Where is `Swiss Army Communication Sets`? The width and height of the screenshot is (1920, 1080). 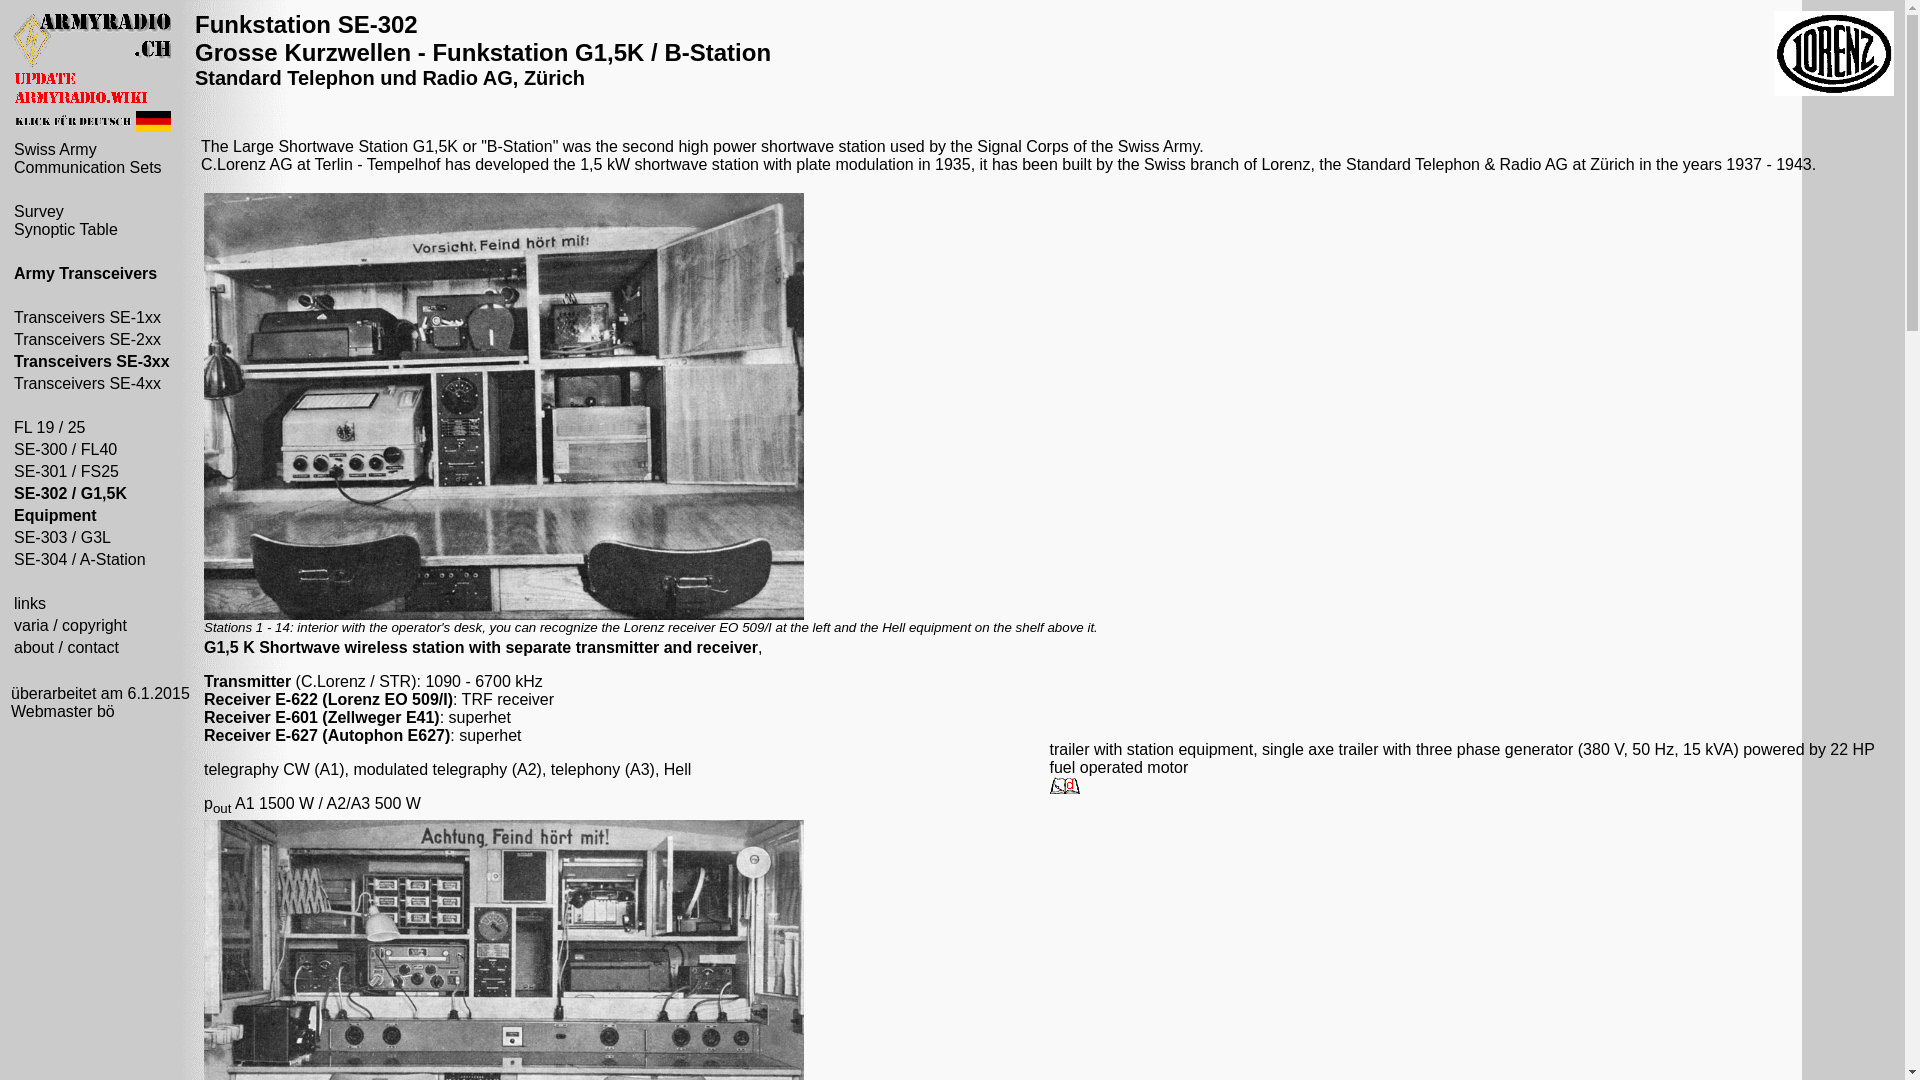 Swiss Army Communication Sets is located at coordinates (88, 158).